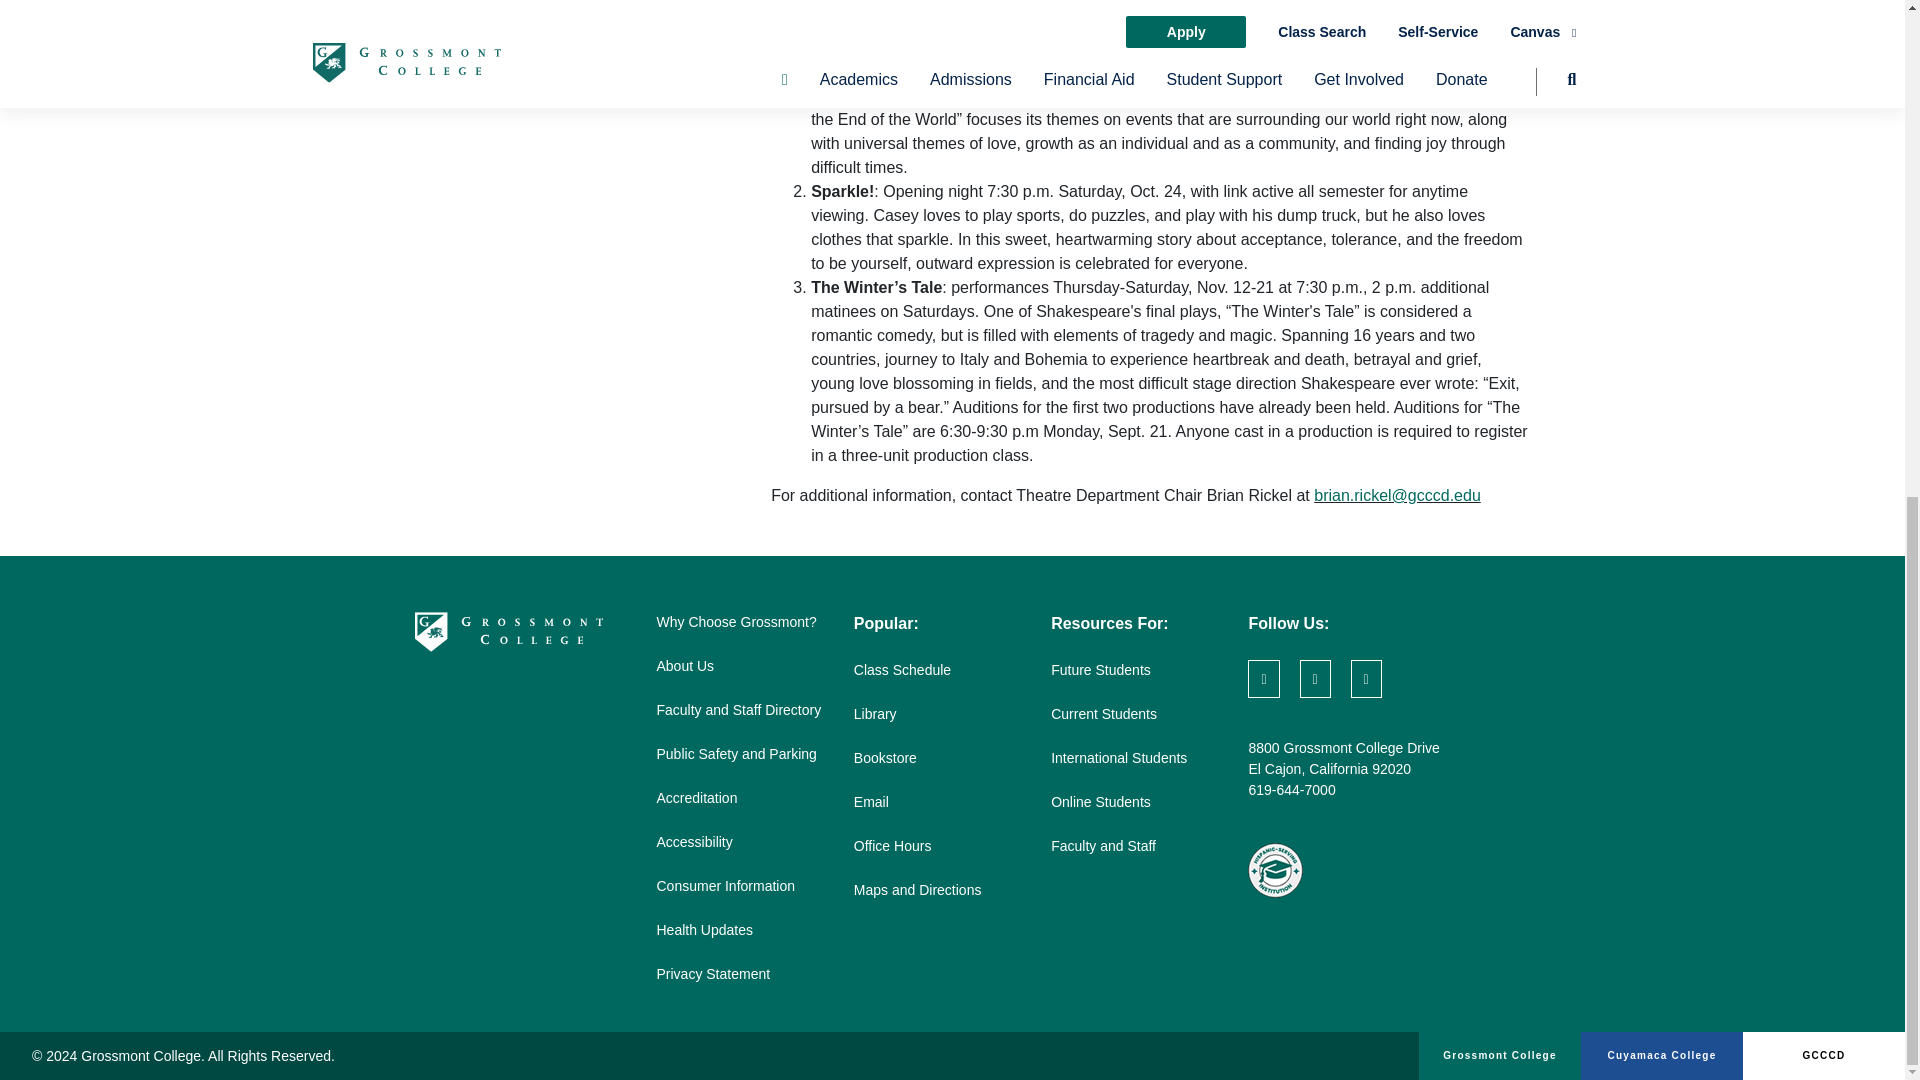  What do you see at coordinates (704, 930) in the screenshot?
I see `Health Updates` at bounding box center [704, 930].